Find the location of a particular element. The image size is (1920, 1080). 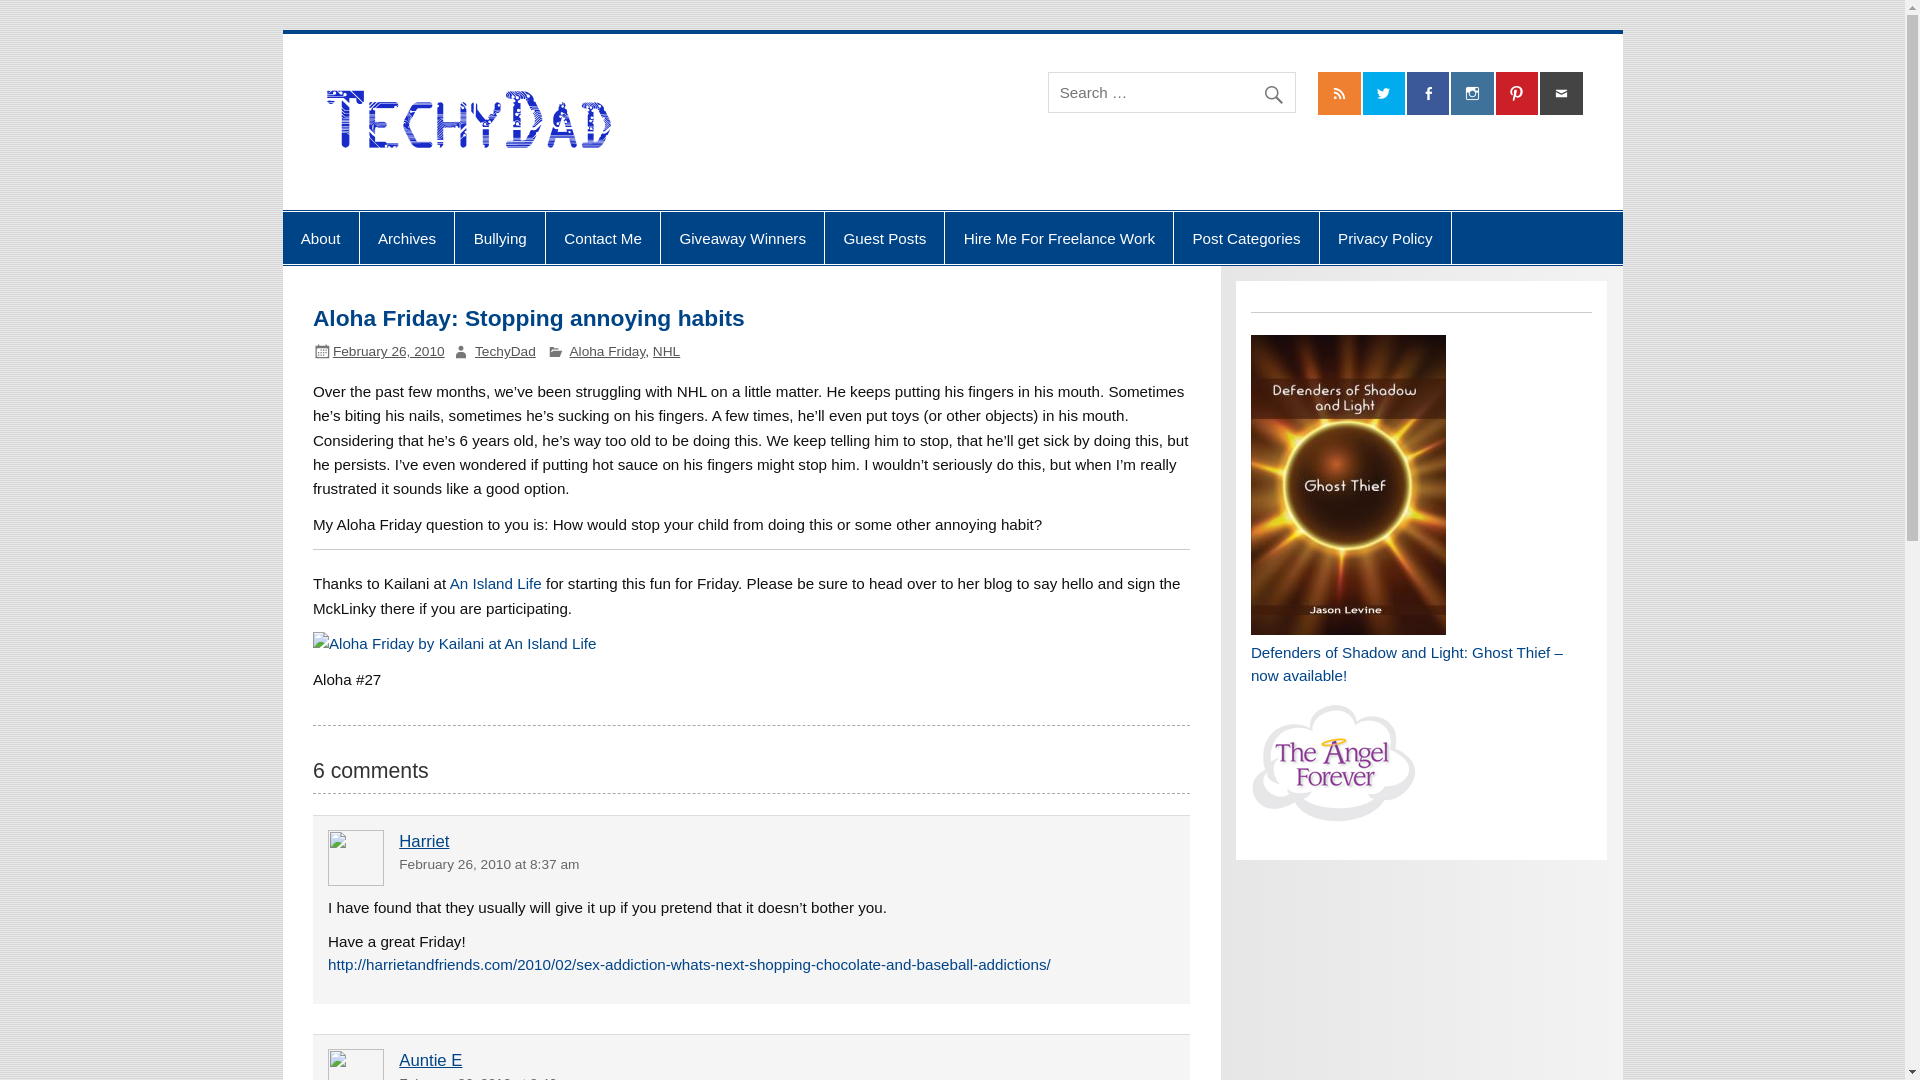

Archives is located at coordinates (408, 237).